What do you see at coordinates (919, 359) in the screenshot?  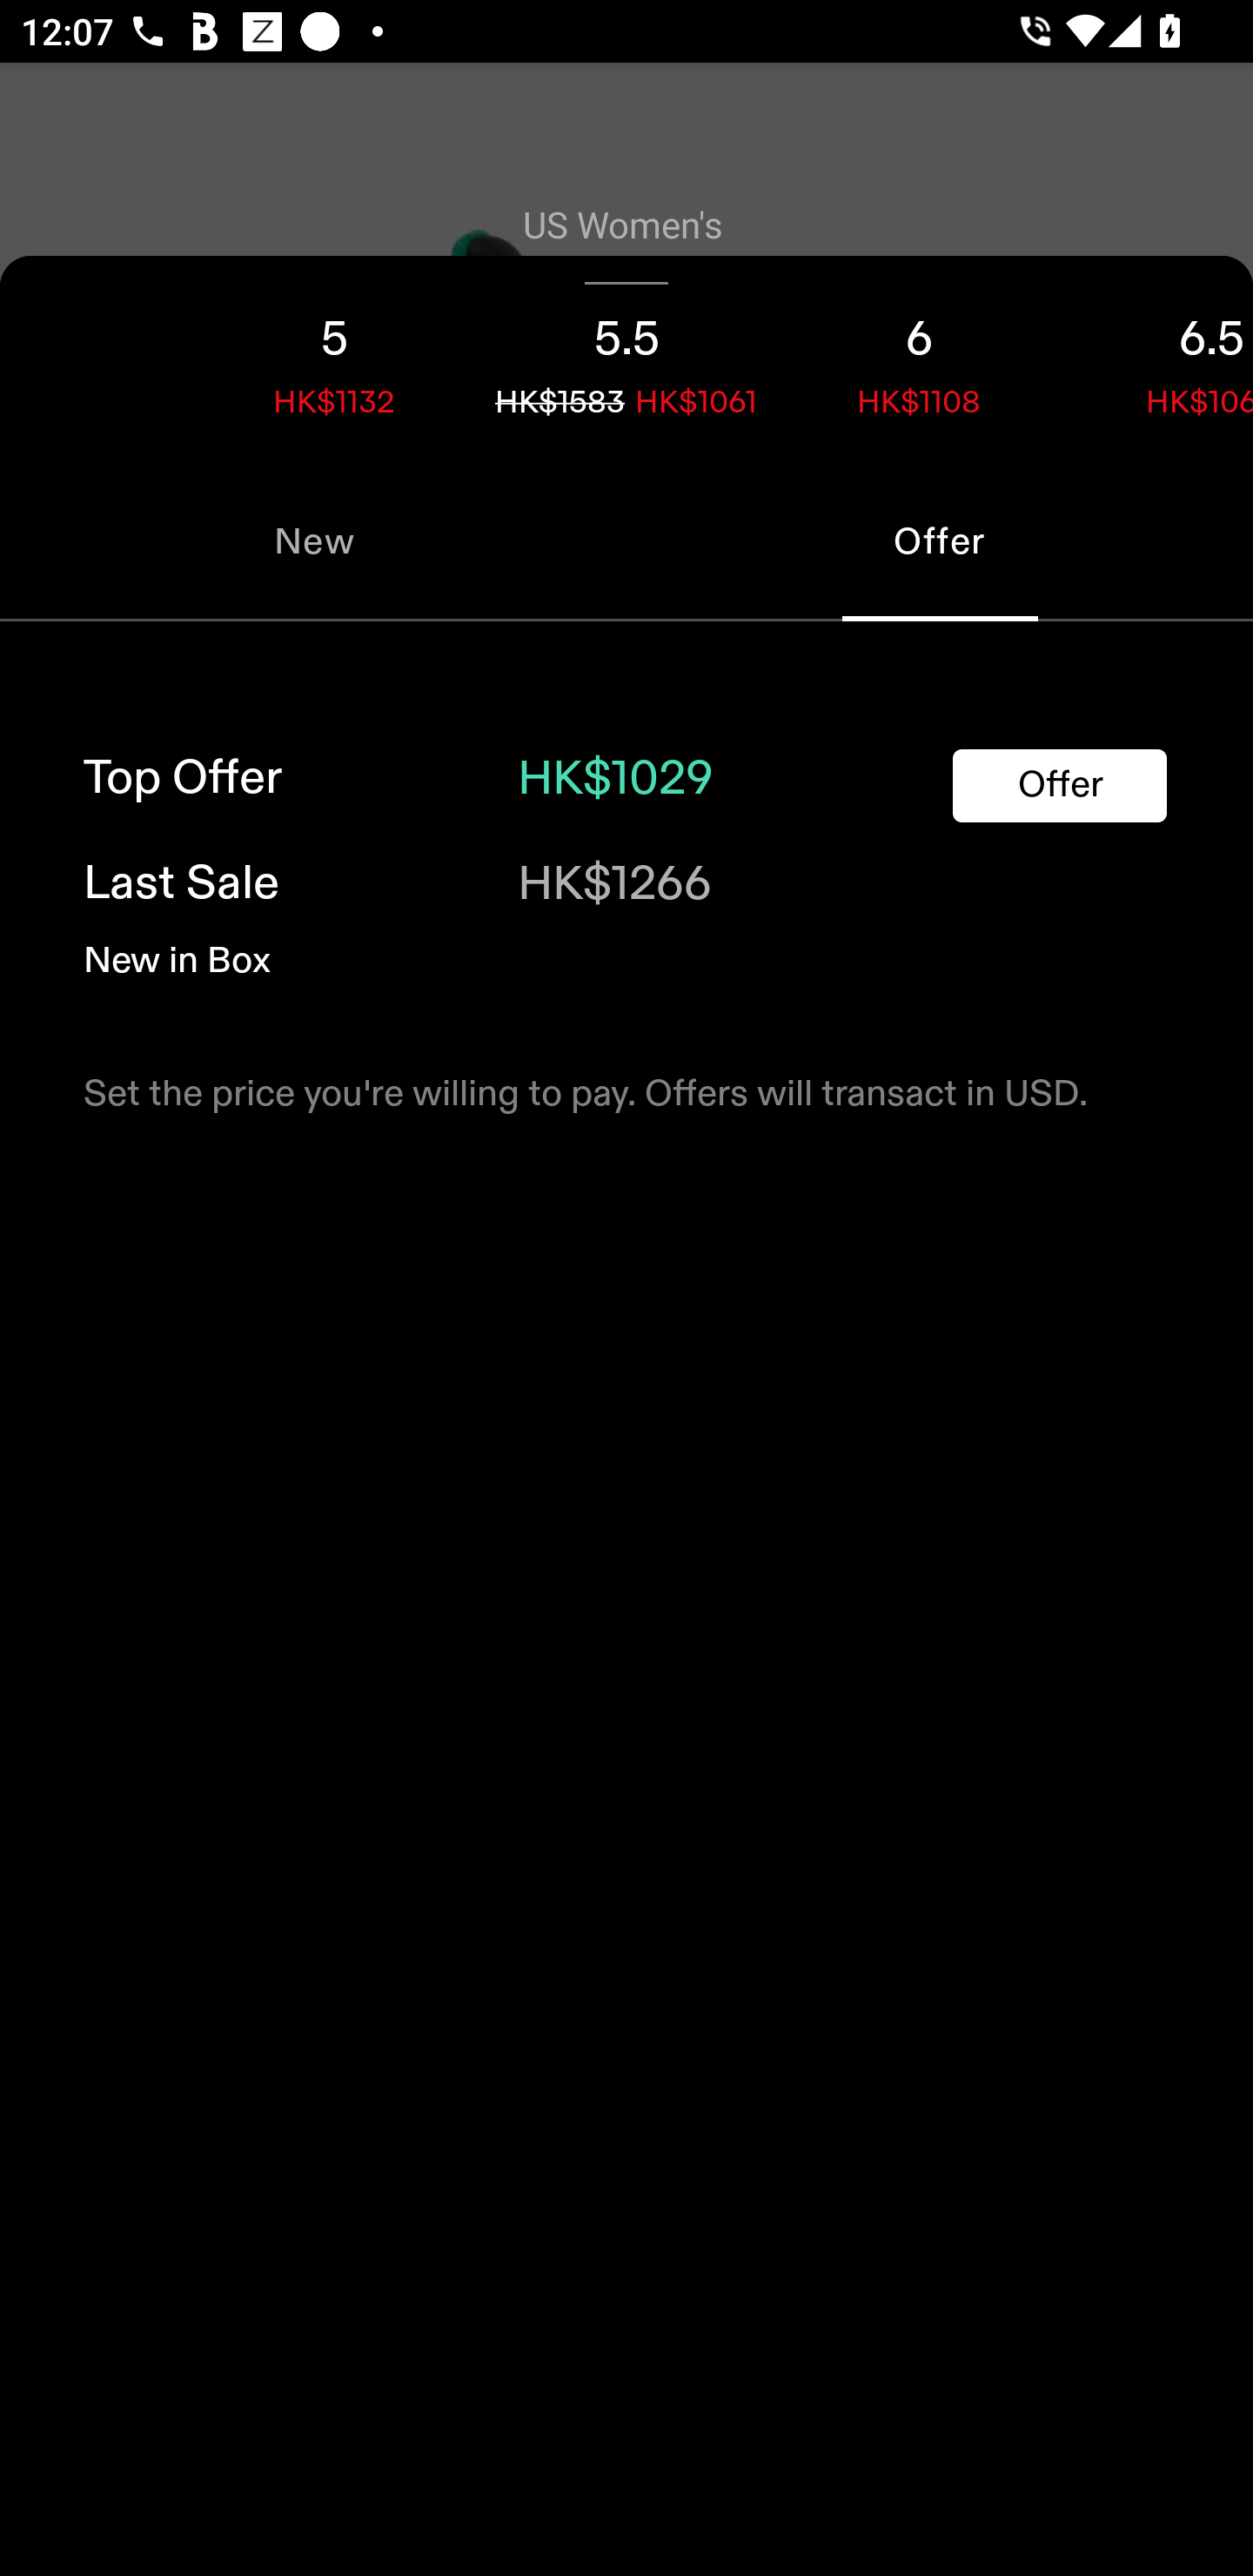 I see `6 HK$1108` at bounding box center [919, 359].